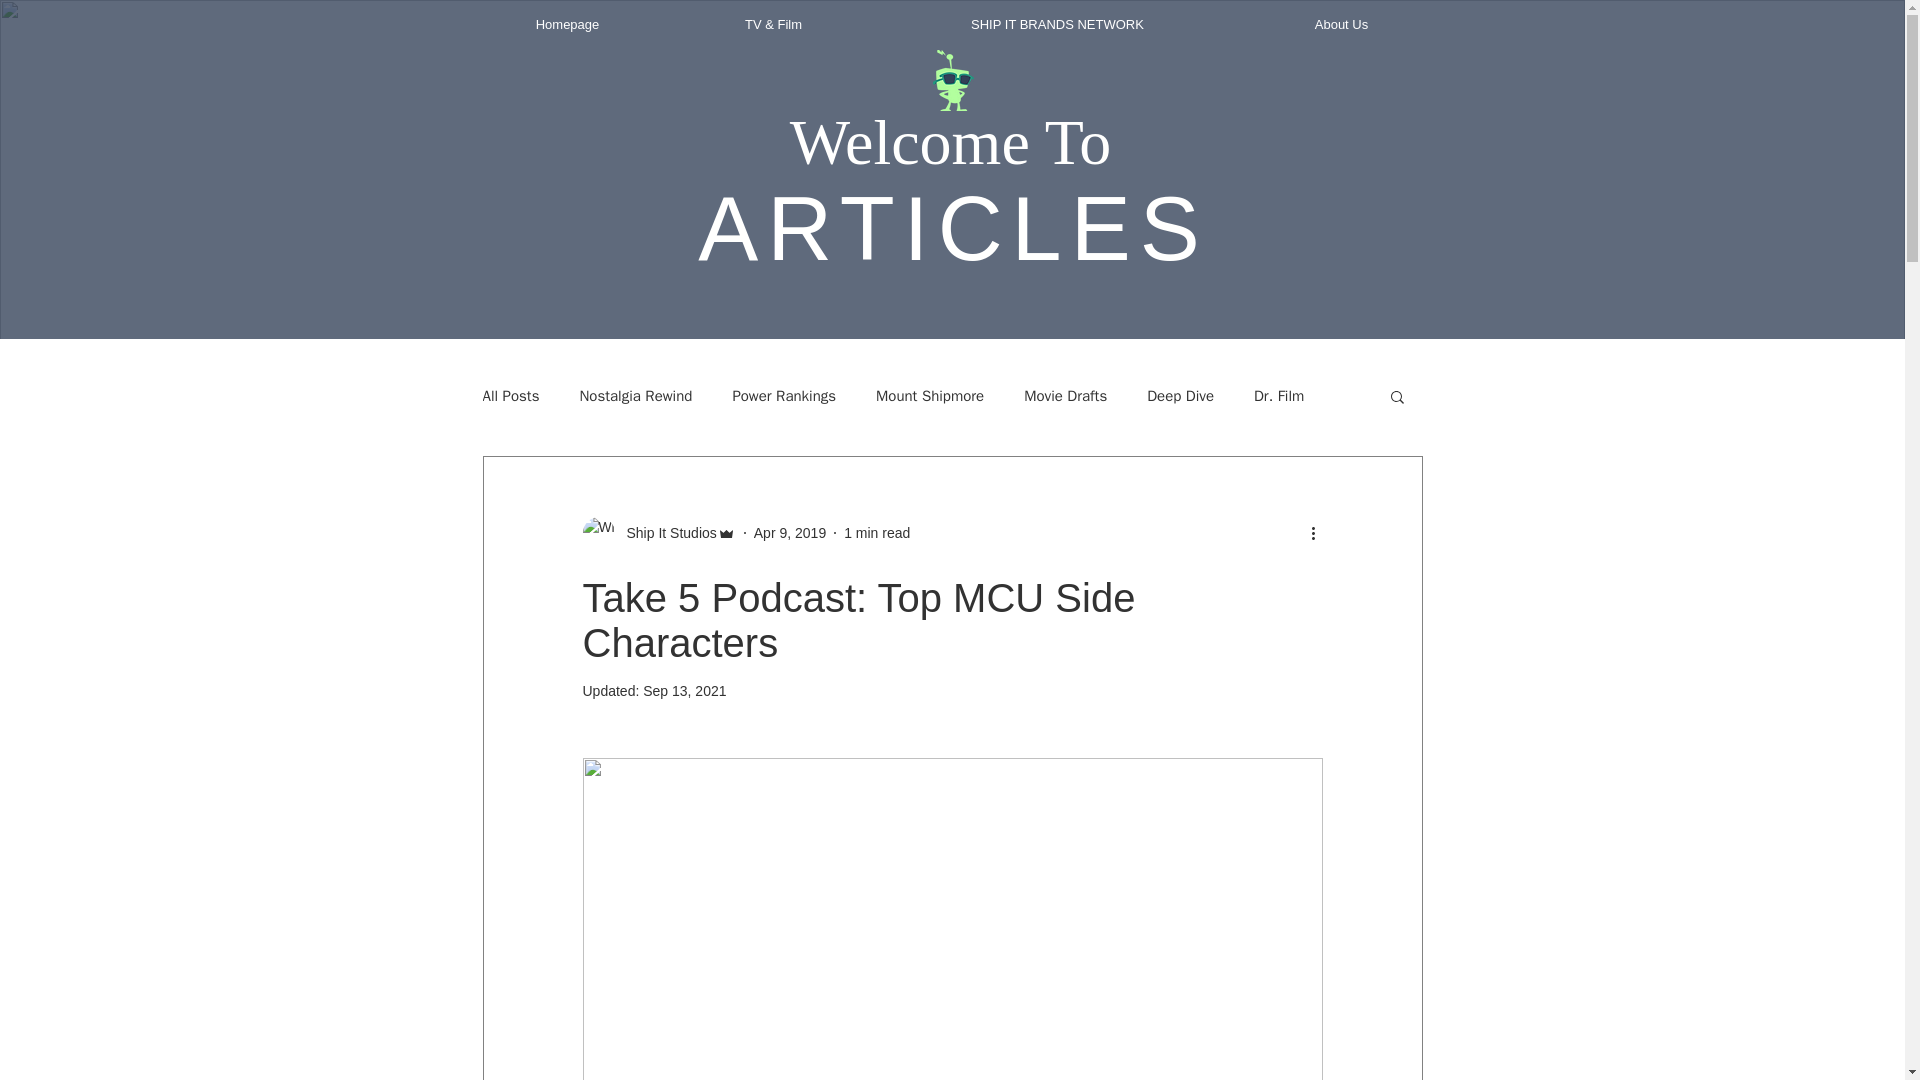 Image resolution: width=1920 pixels, height=1080 pixels. What do you see at coordinates (1056, 24) in the screenshot?
I see `SHIP IT BRANDS NETWORK` at bounding box center [1056, 24].